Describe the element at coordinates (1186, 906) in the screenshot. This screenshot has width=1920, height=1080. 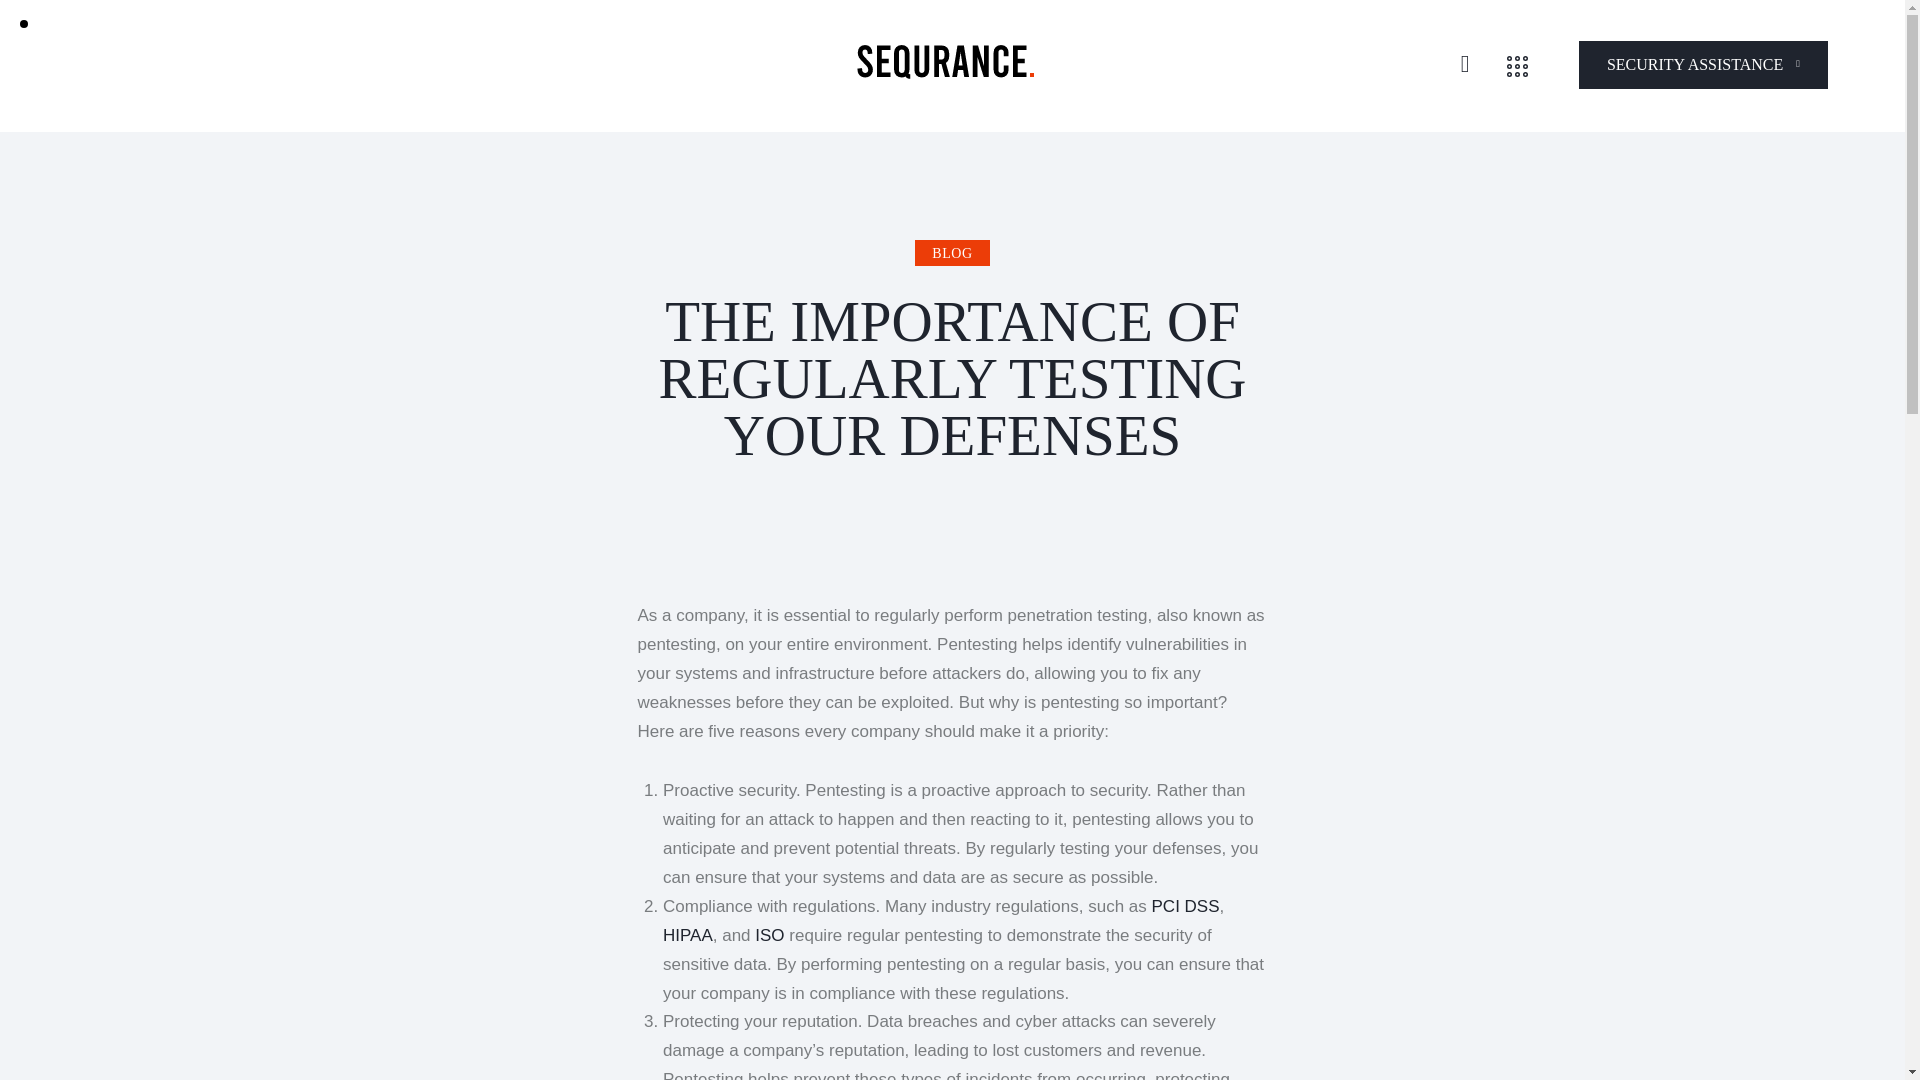
I see `PCI DSS` at that location.